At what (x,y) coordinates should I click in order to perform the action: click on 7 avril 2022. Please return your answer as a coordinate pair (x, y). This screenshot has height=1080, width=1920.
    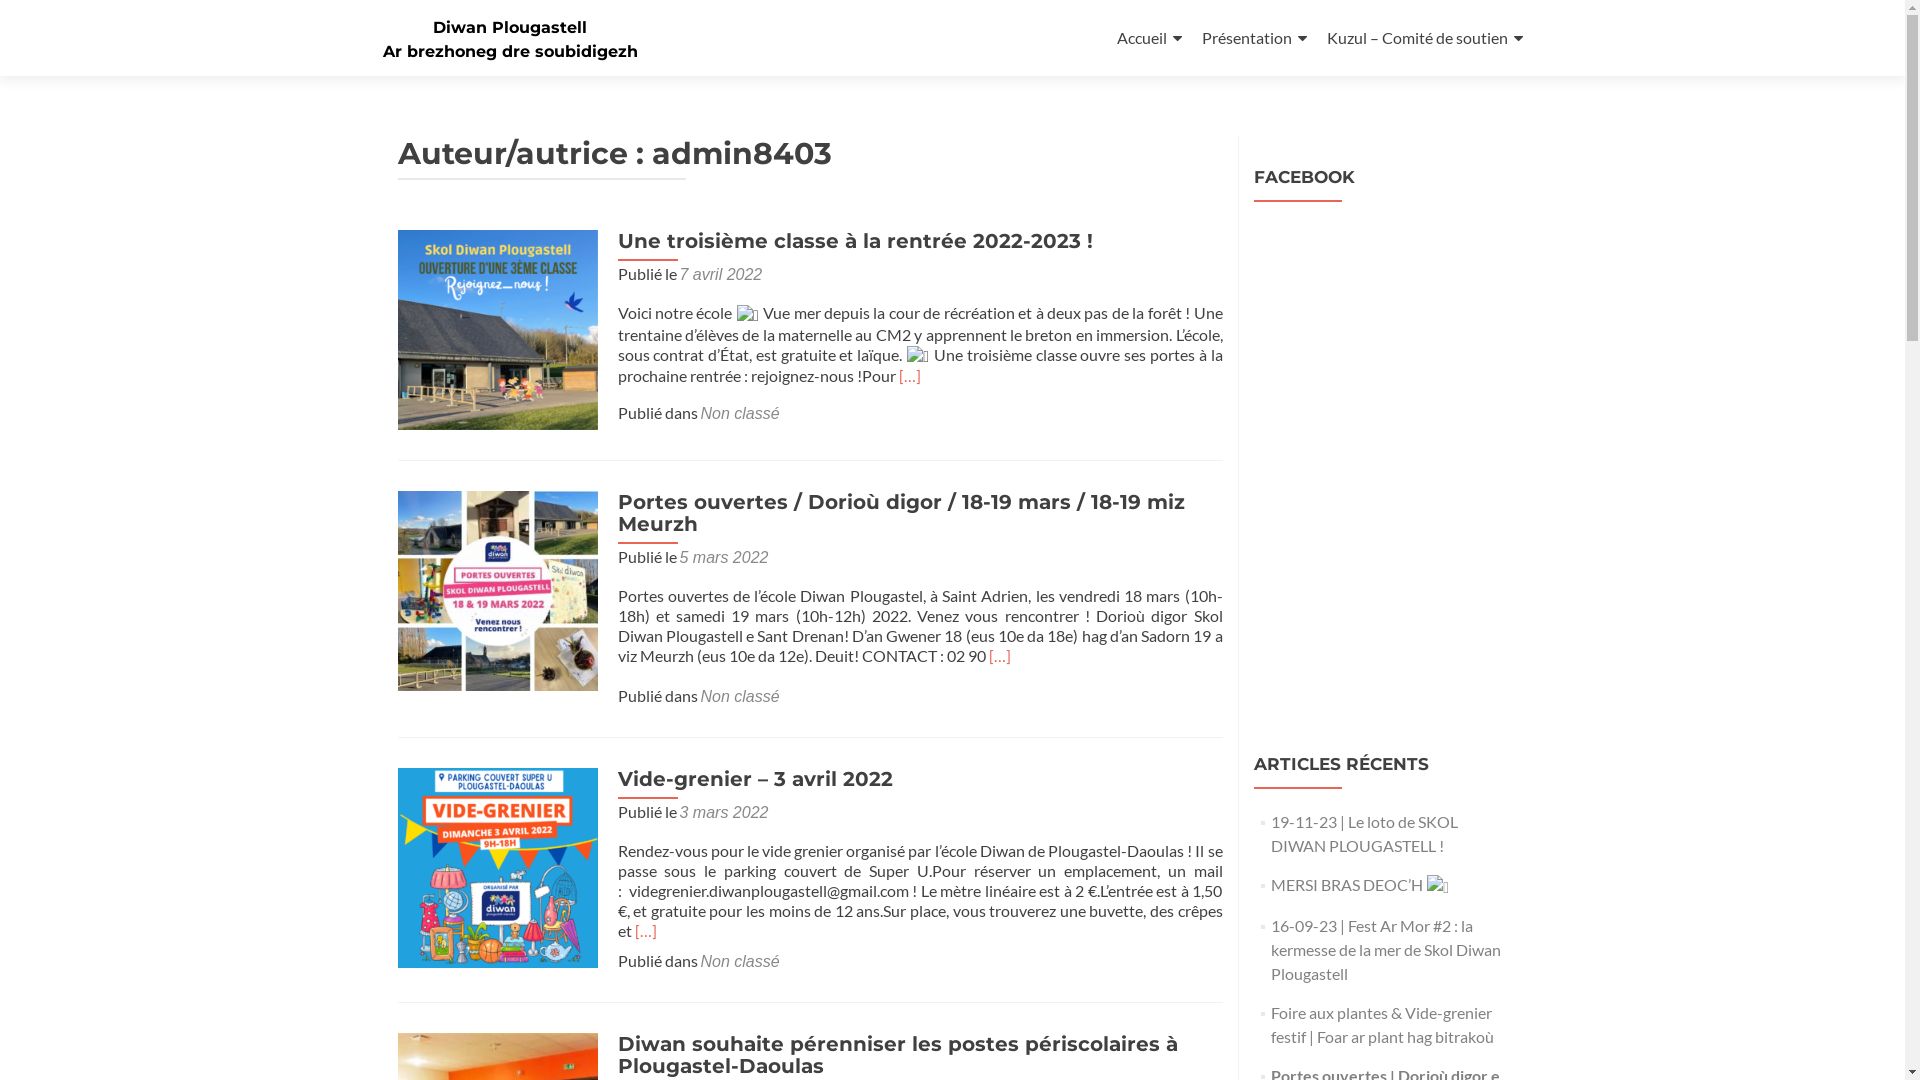
    Looking at the image, I should click on (722, 274).